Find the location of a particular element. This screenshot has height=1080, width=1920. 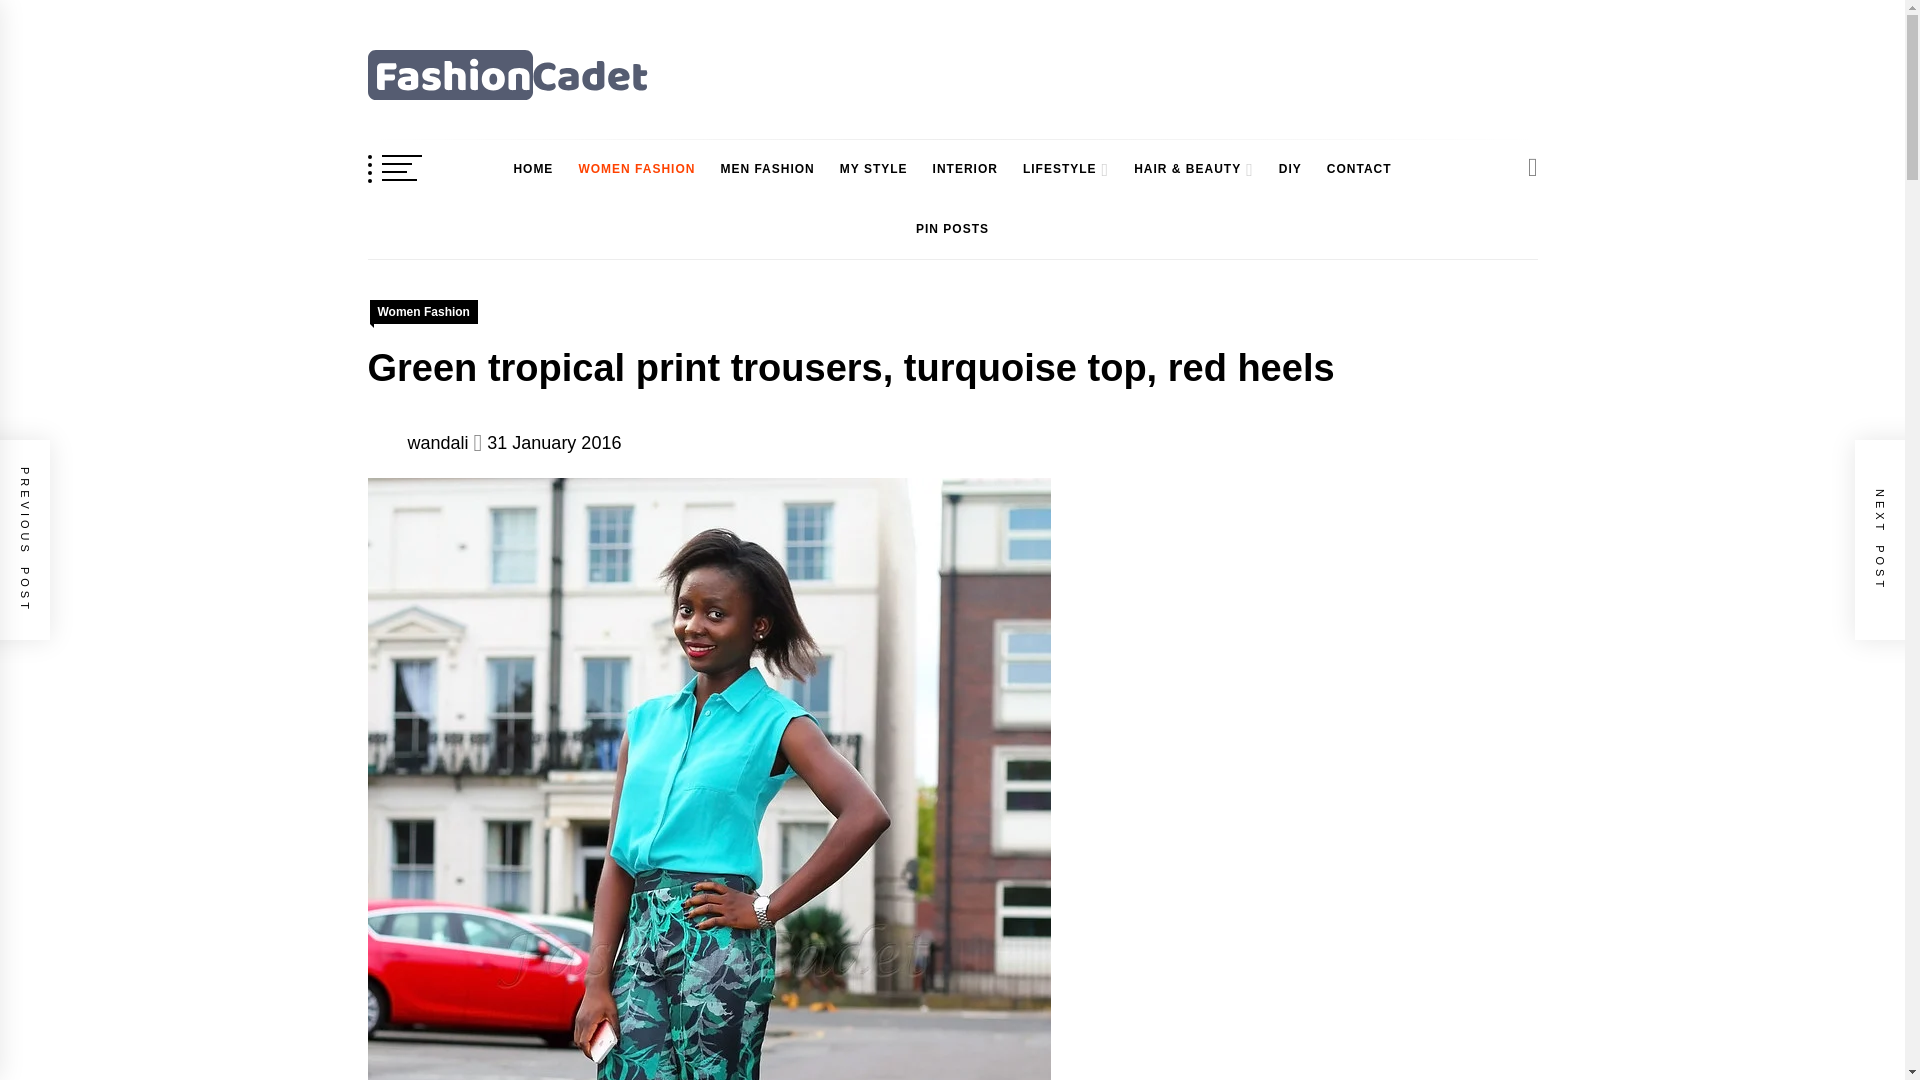

INTERIOR is located at coordinates (966, 169).